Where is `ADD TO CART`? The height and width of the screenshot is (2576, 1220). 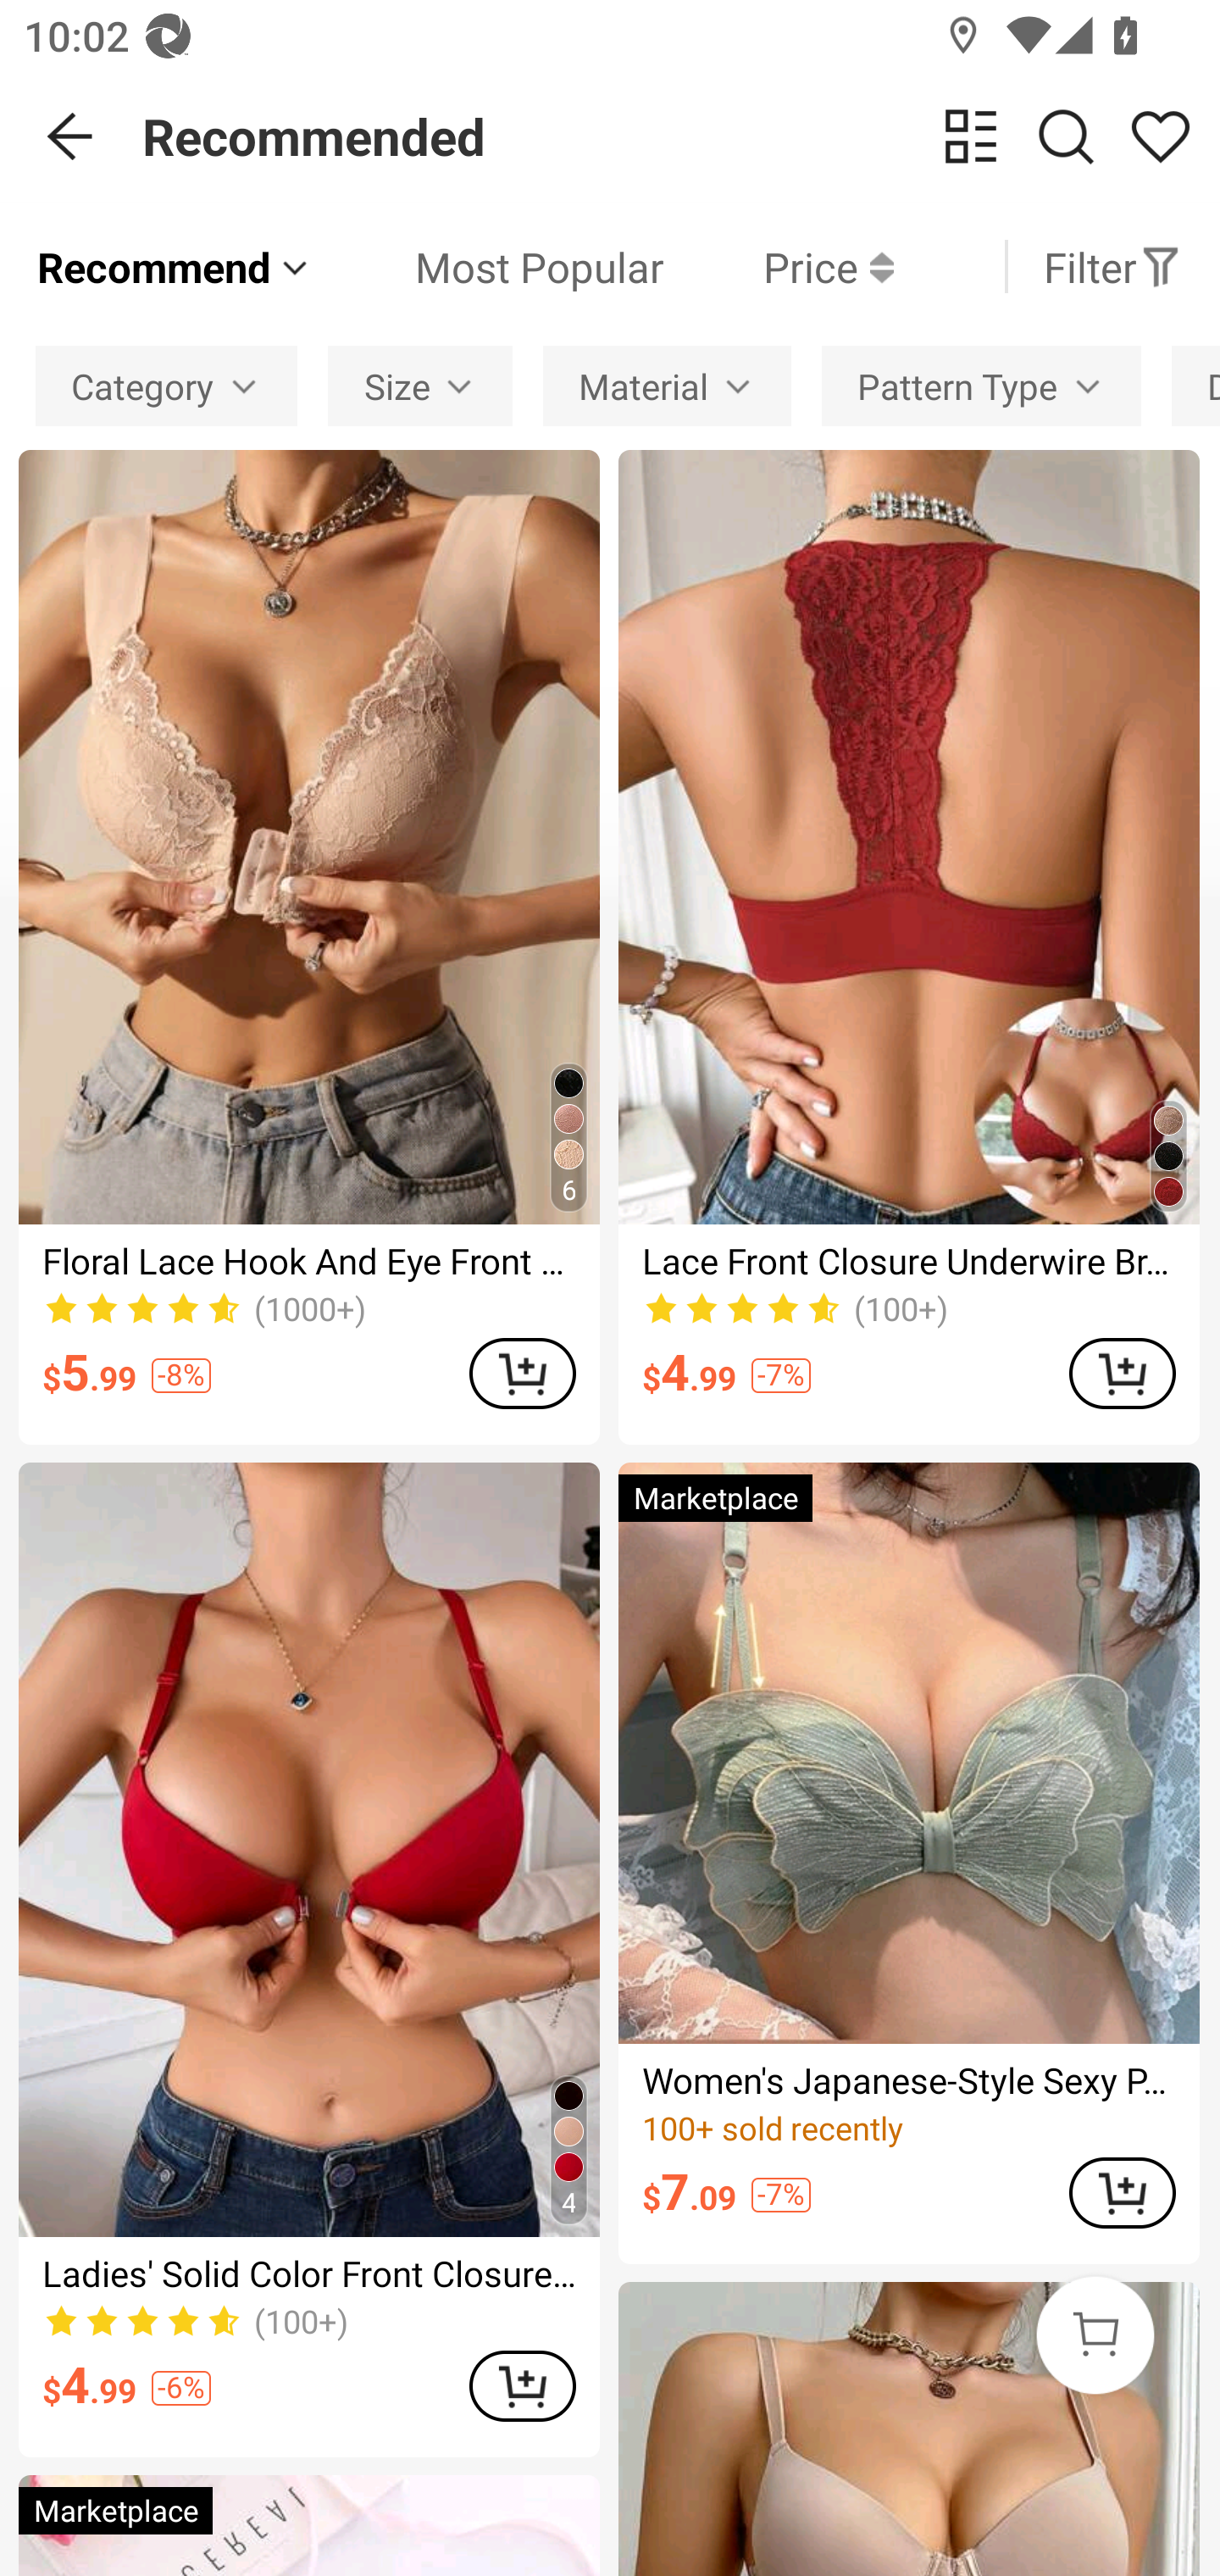
ADD TO CART is located at coordinates (1122, 2193).